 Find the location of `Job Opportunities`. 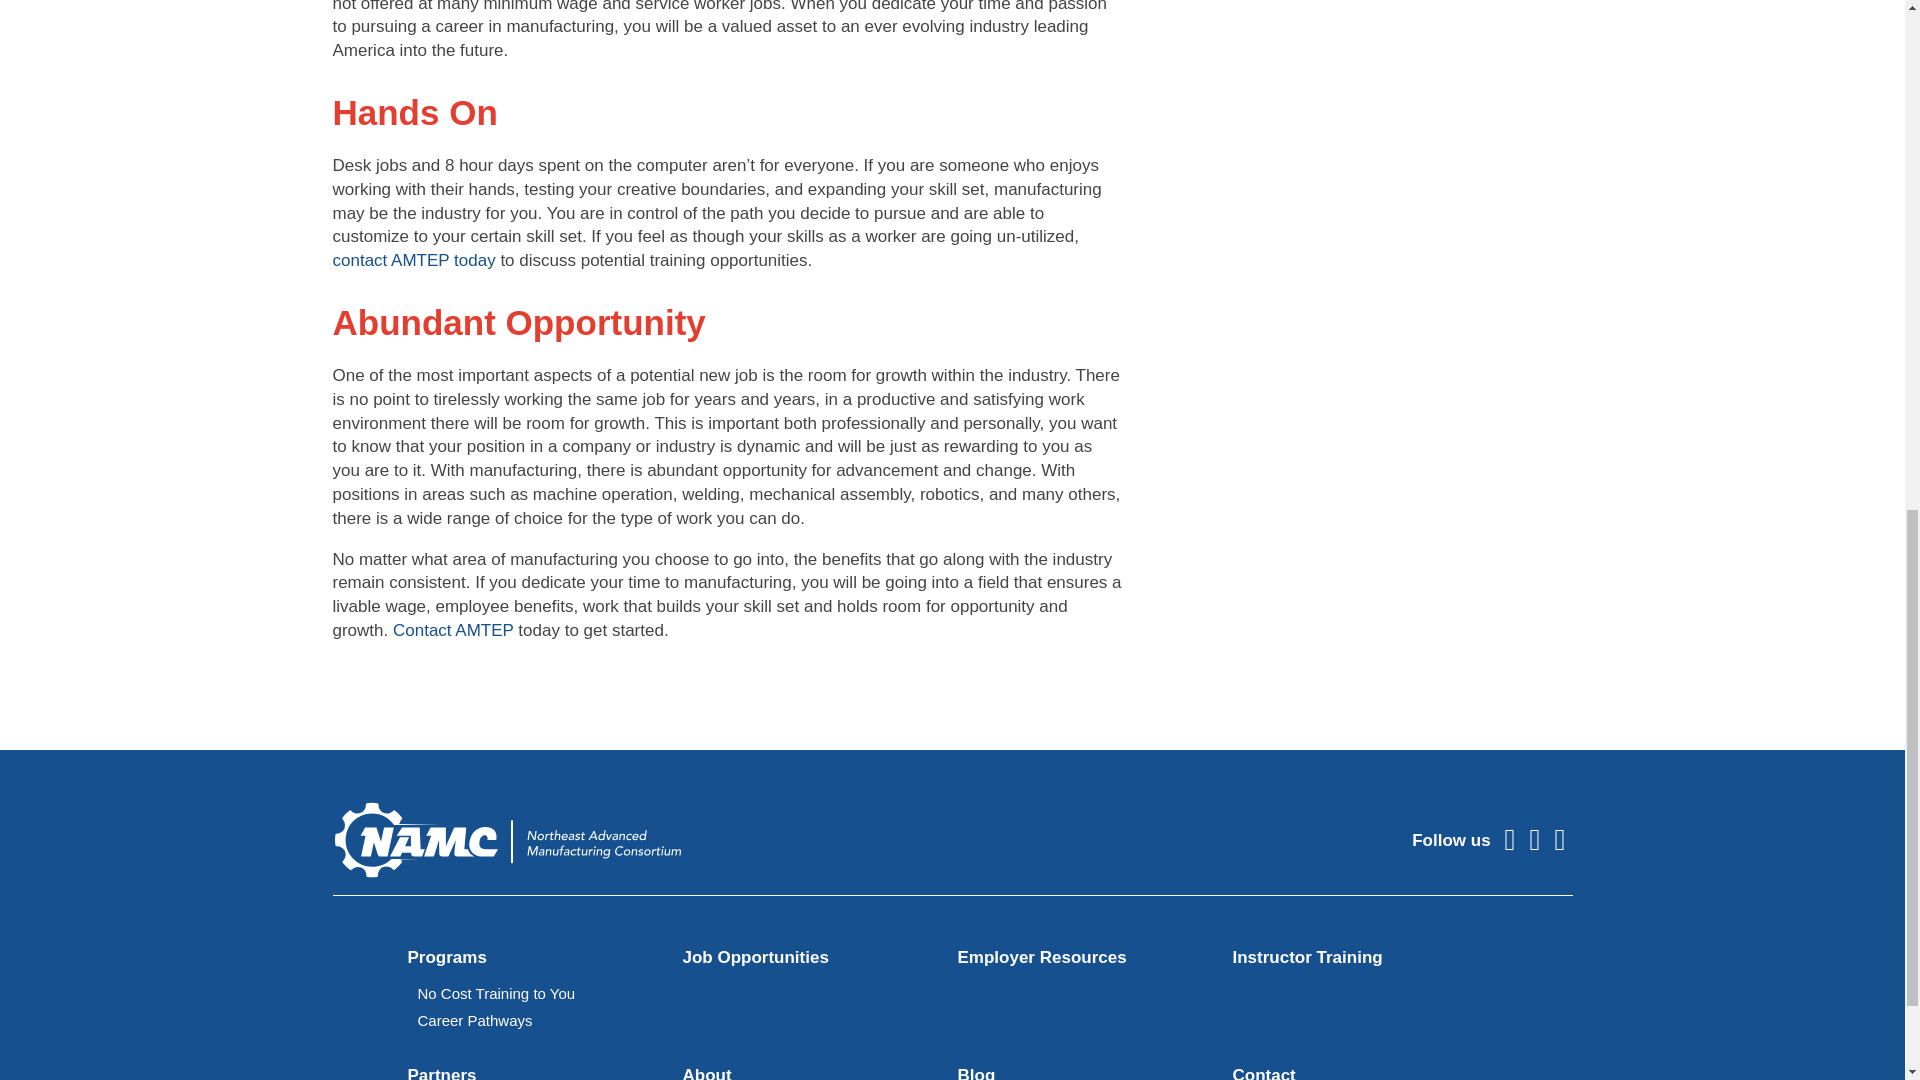

Job Opportunities is located at coordinates (754, 957).